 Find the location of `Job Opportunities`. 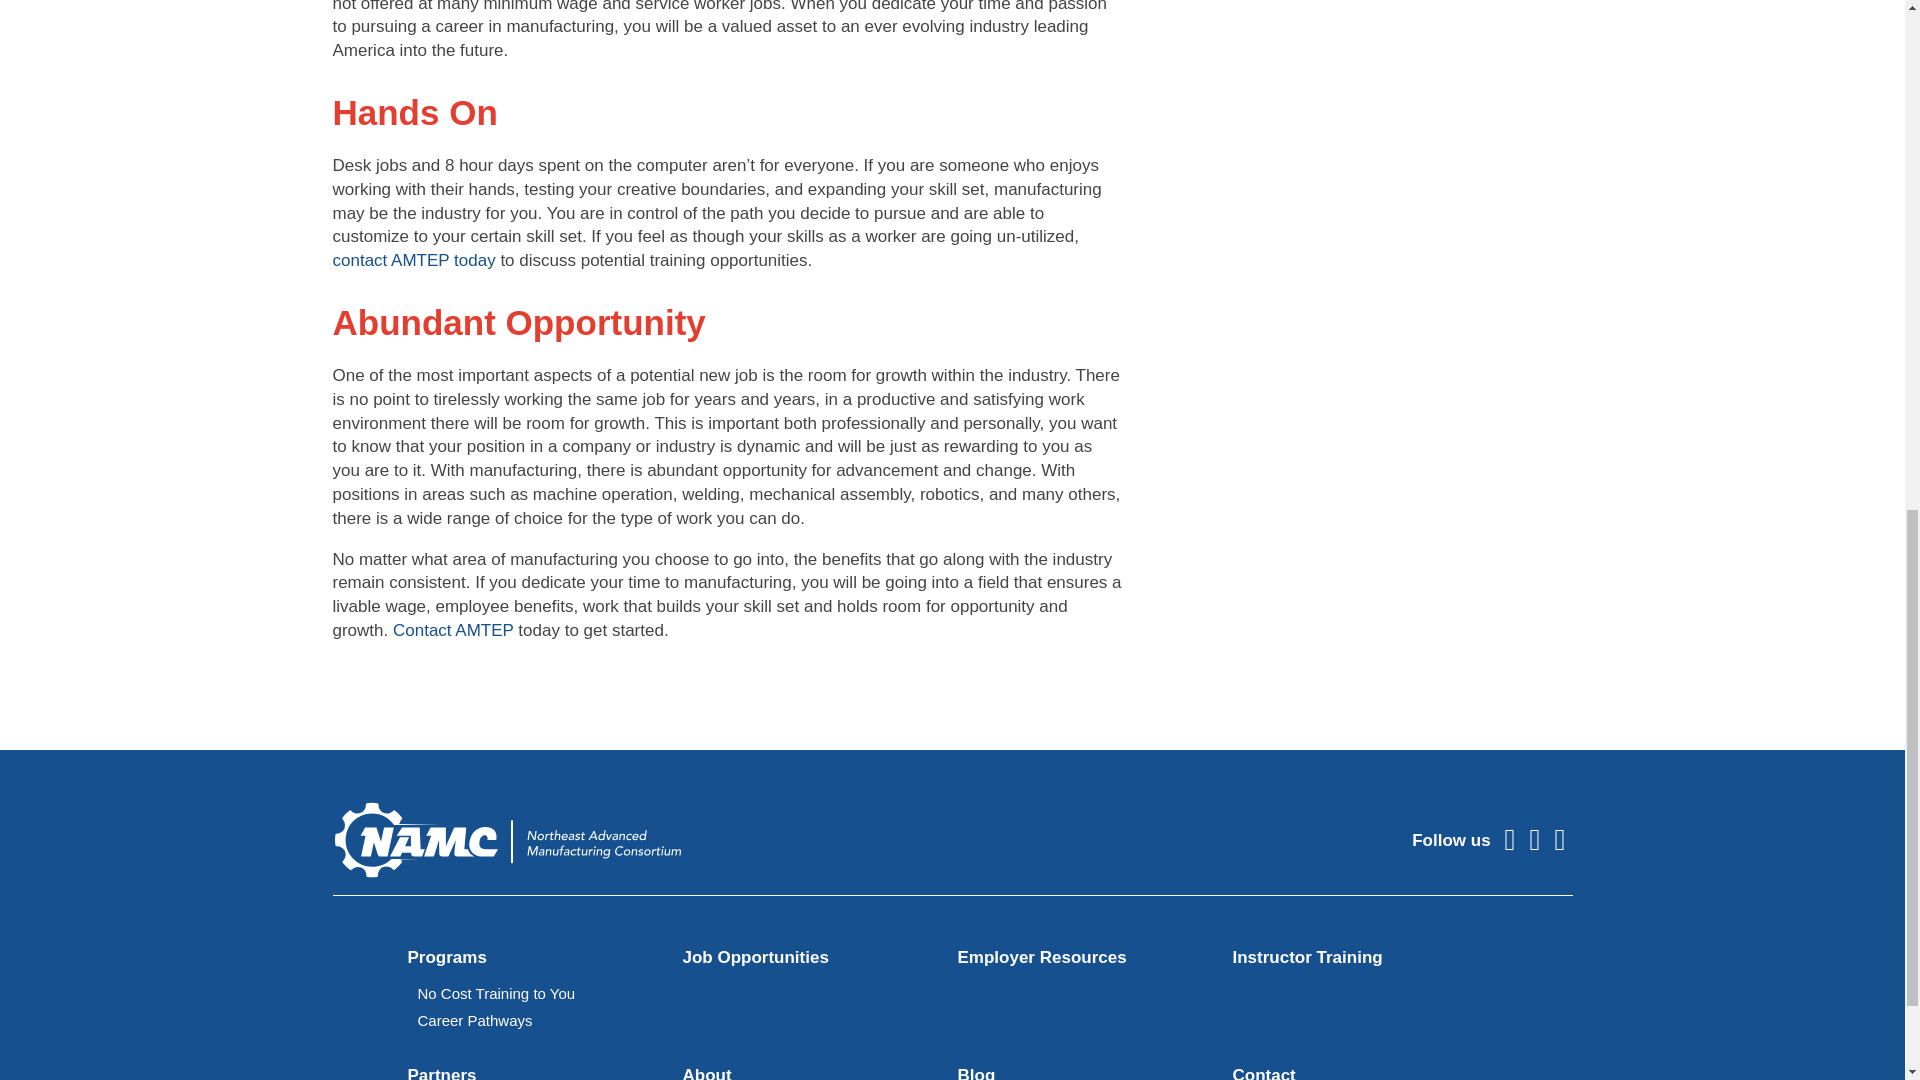

Job Opportunities is located at coordinates (754, 957).